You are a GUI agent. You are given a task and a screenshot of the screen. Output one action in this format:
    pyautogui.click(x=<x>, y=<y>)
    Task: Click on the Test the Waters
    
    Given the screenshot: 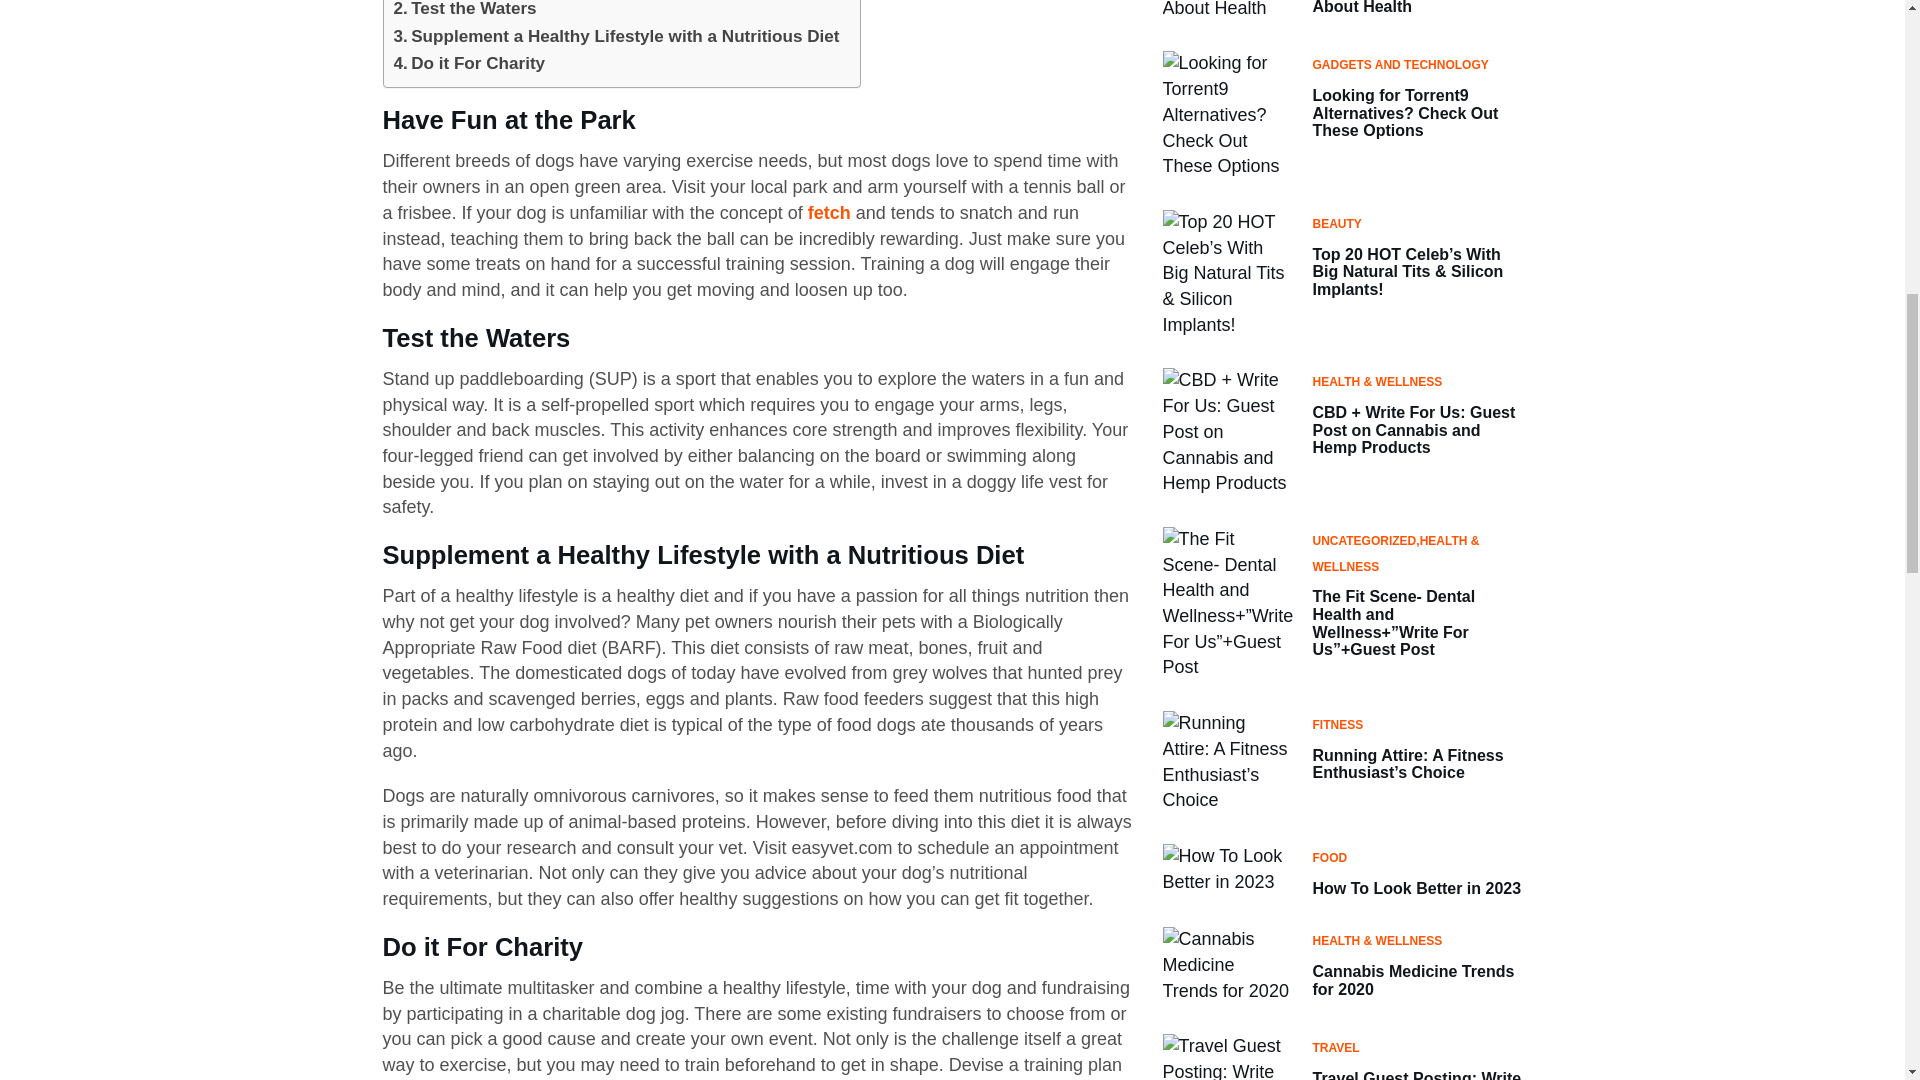 What is the action you would take?
    pyautogui.click(x=465, y=10)
    